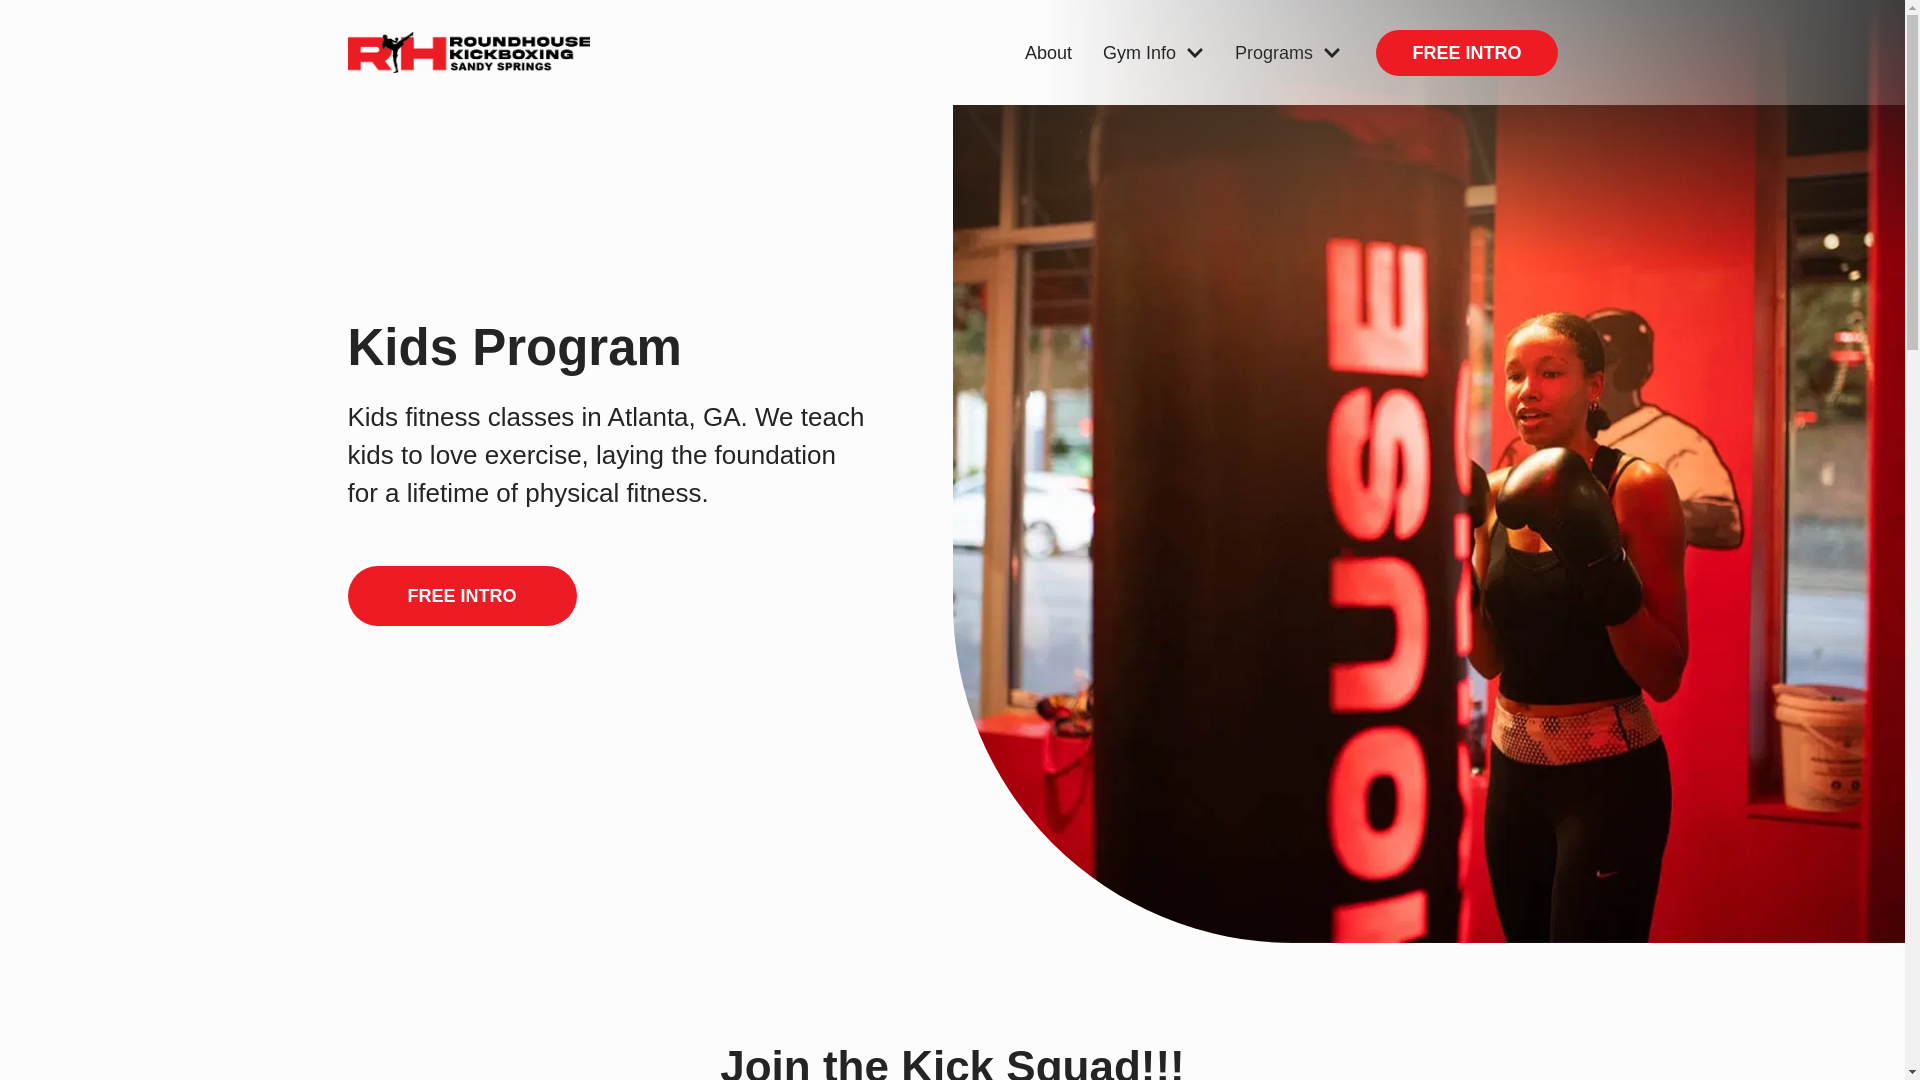  Describe the element at coordinates (1466, 52) in the screenshot. I see `FREE INTRO` at that location.